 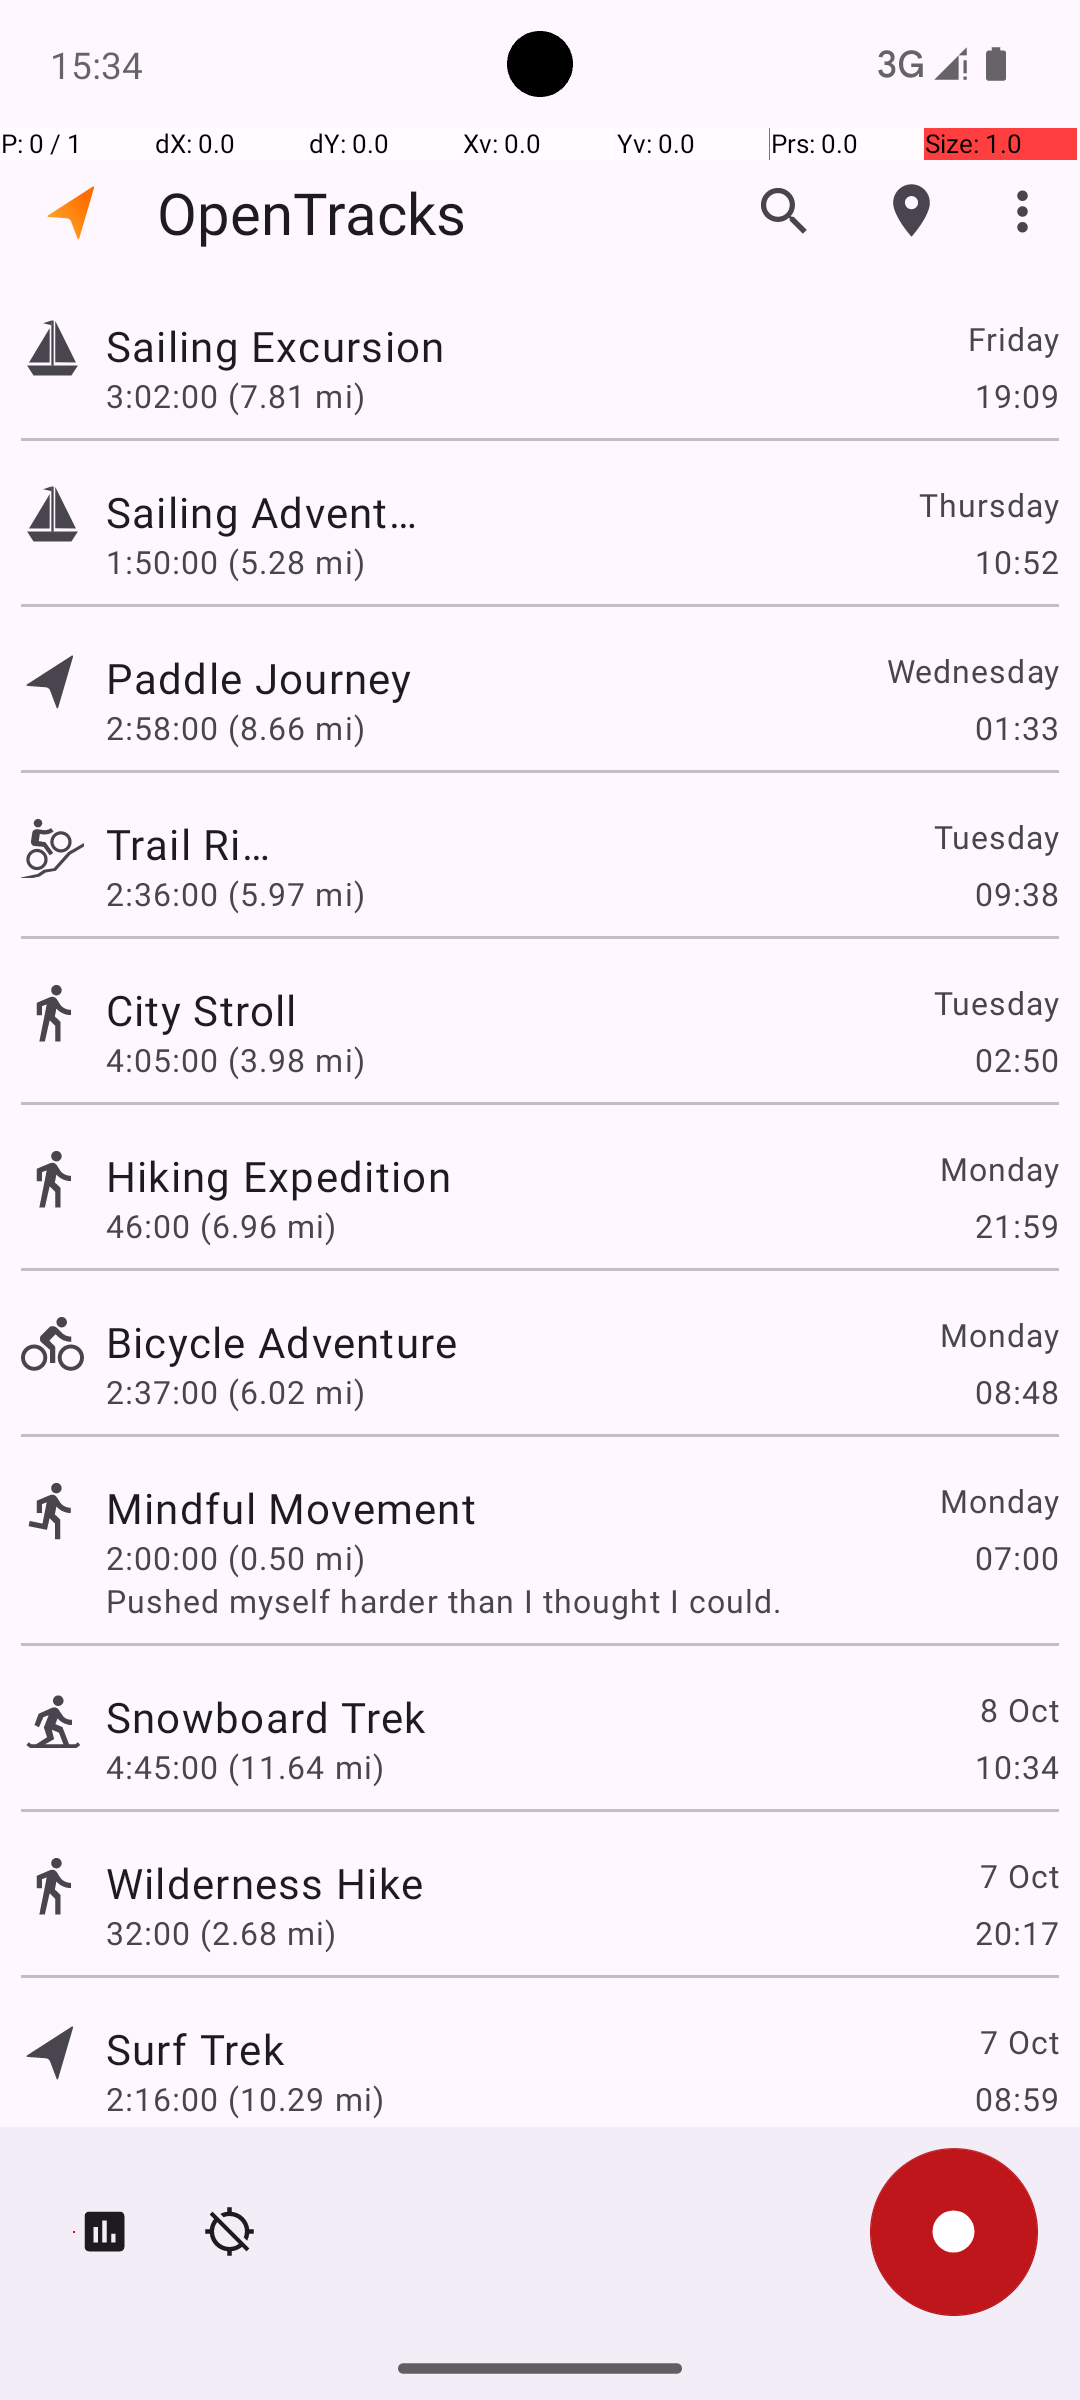 I want to click on 2:58:00 (8.66 mi), so click(x=236, y=728).